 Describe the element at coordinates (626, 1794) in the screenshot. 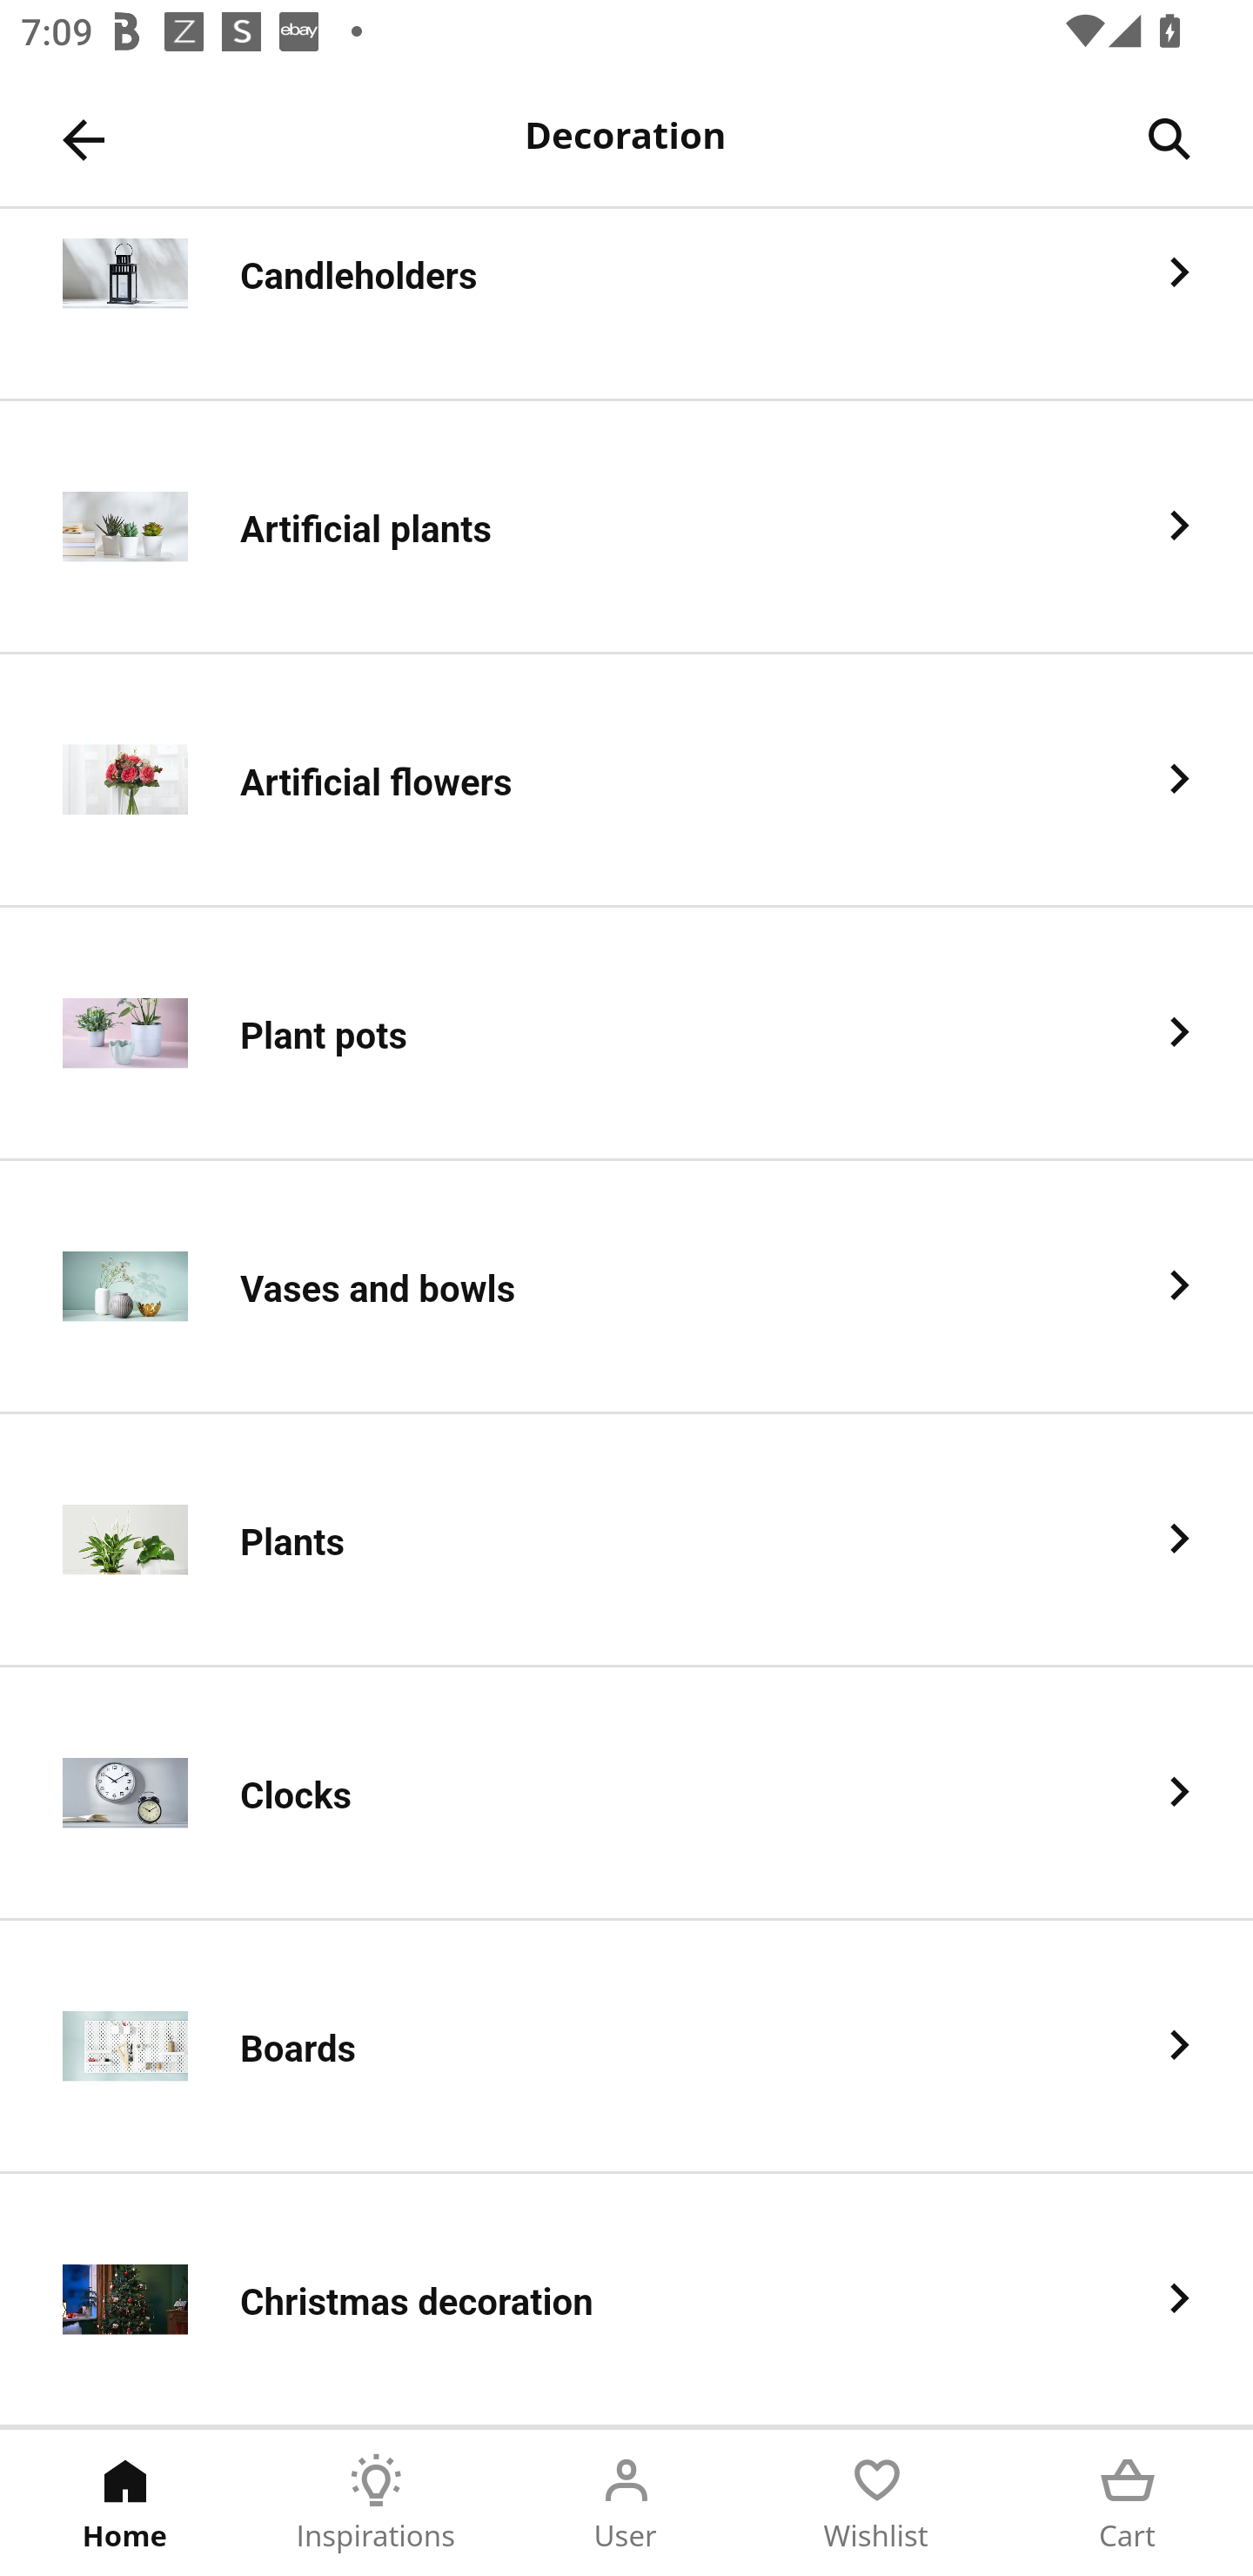

I see `Clocks` at that location.